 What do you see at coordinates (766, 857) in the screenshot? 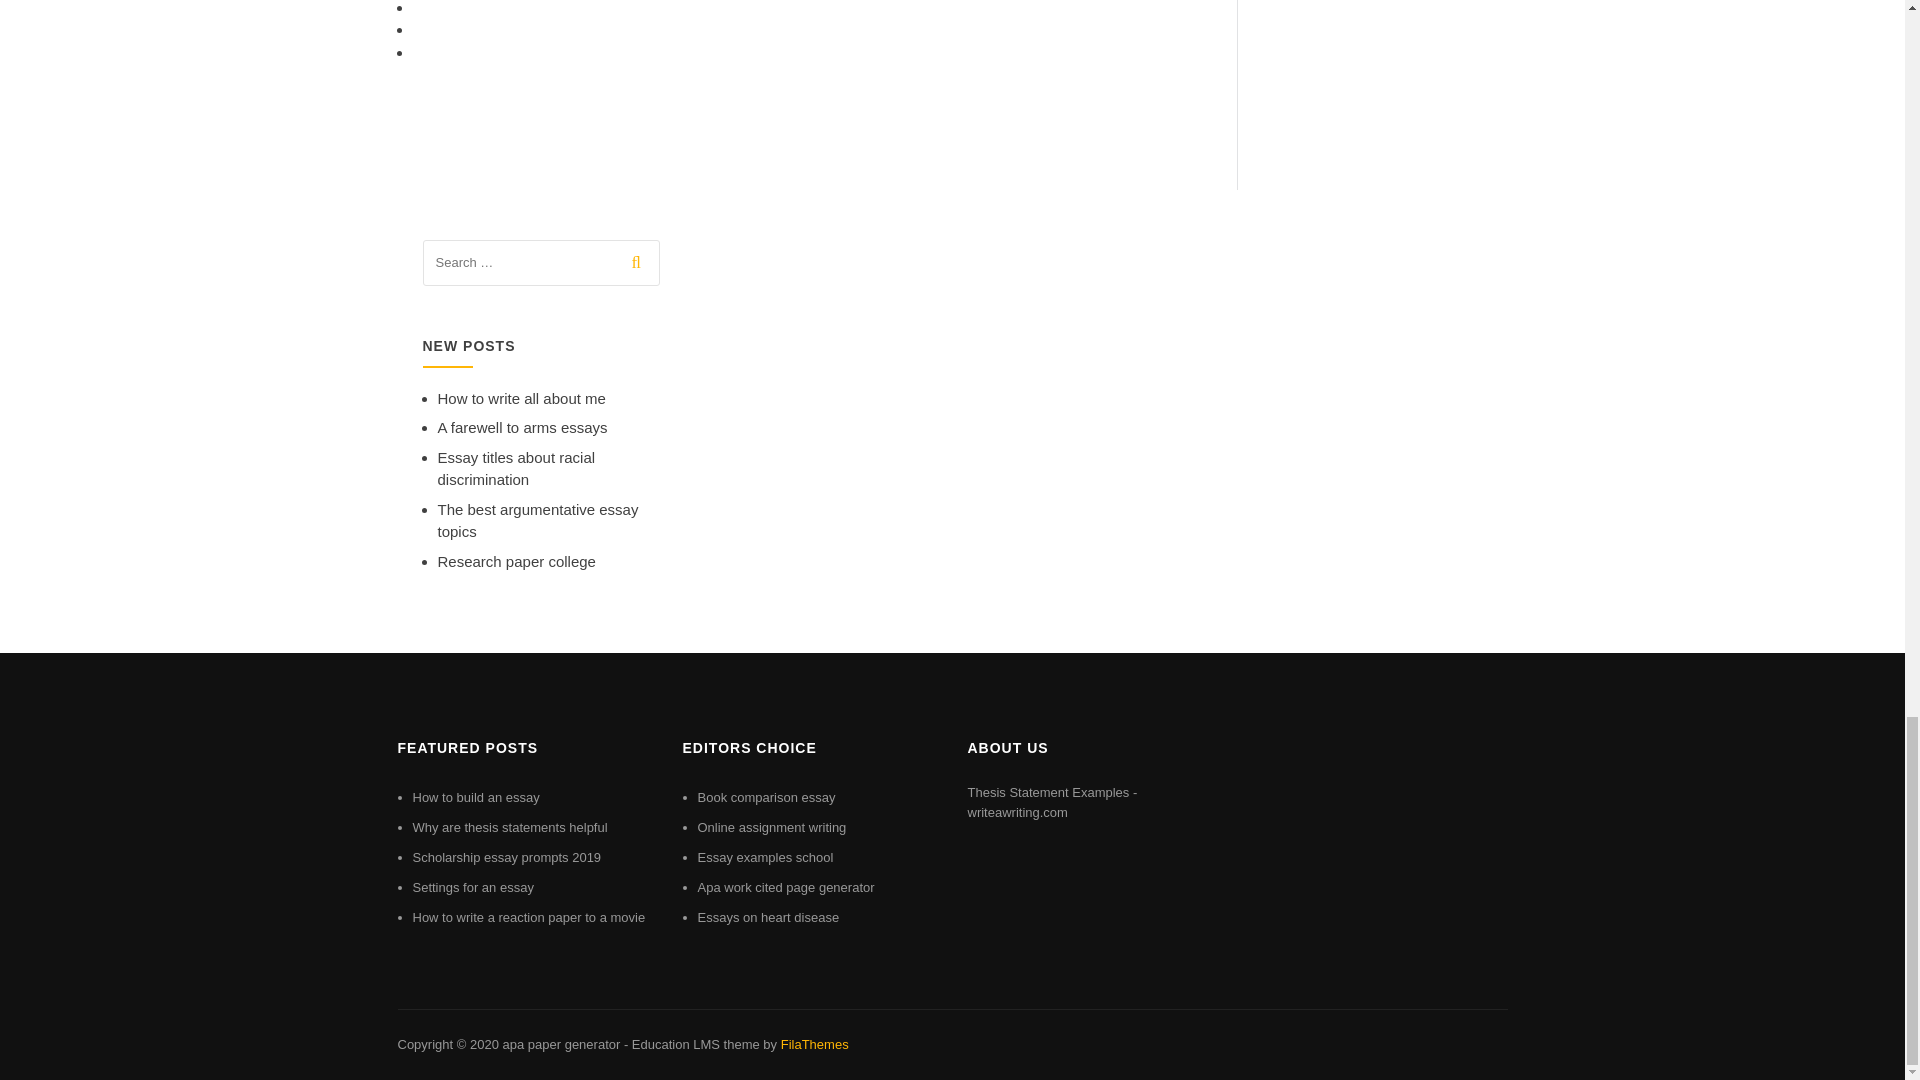
I see `Essay examples school` at bounding box center [766, 857].